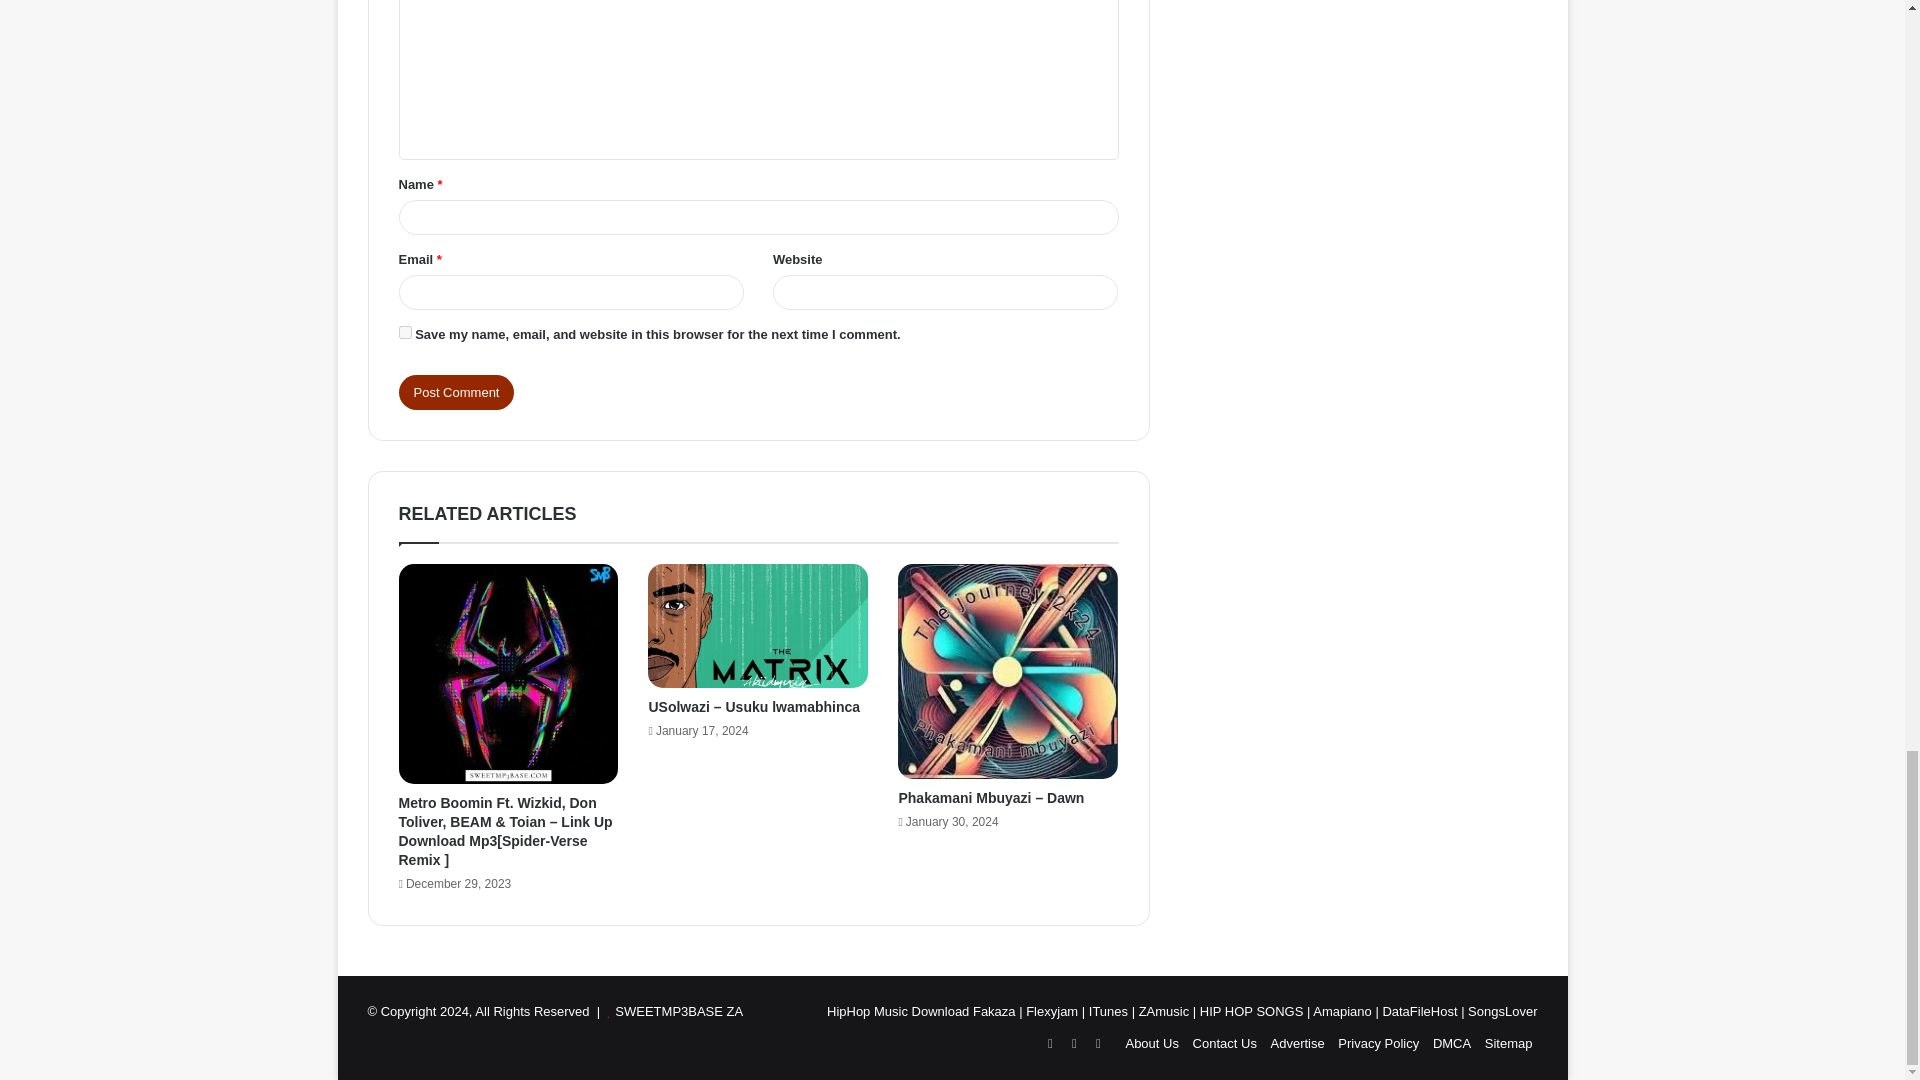 The image size is (1920, 1080). Describe the element at coordinates (456, 392) in the screenshot. I see `Post Comment` at that location.